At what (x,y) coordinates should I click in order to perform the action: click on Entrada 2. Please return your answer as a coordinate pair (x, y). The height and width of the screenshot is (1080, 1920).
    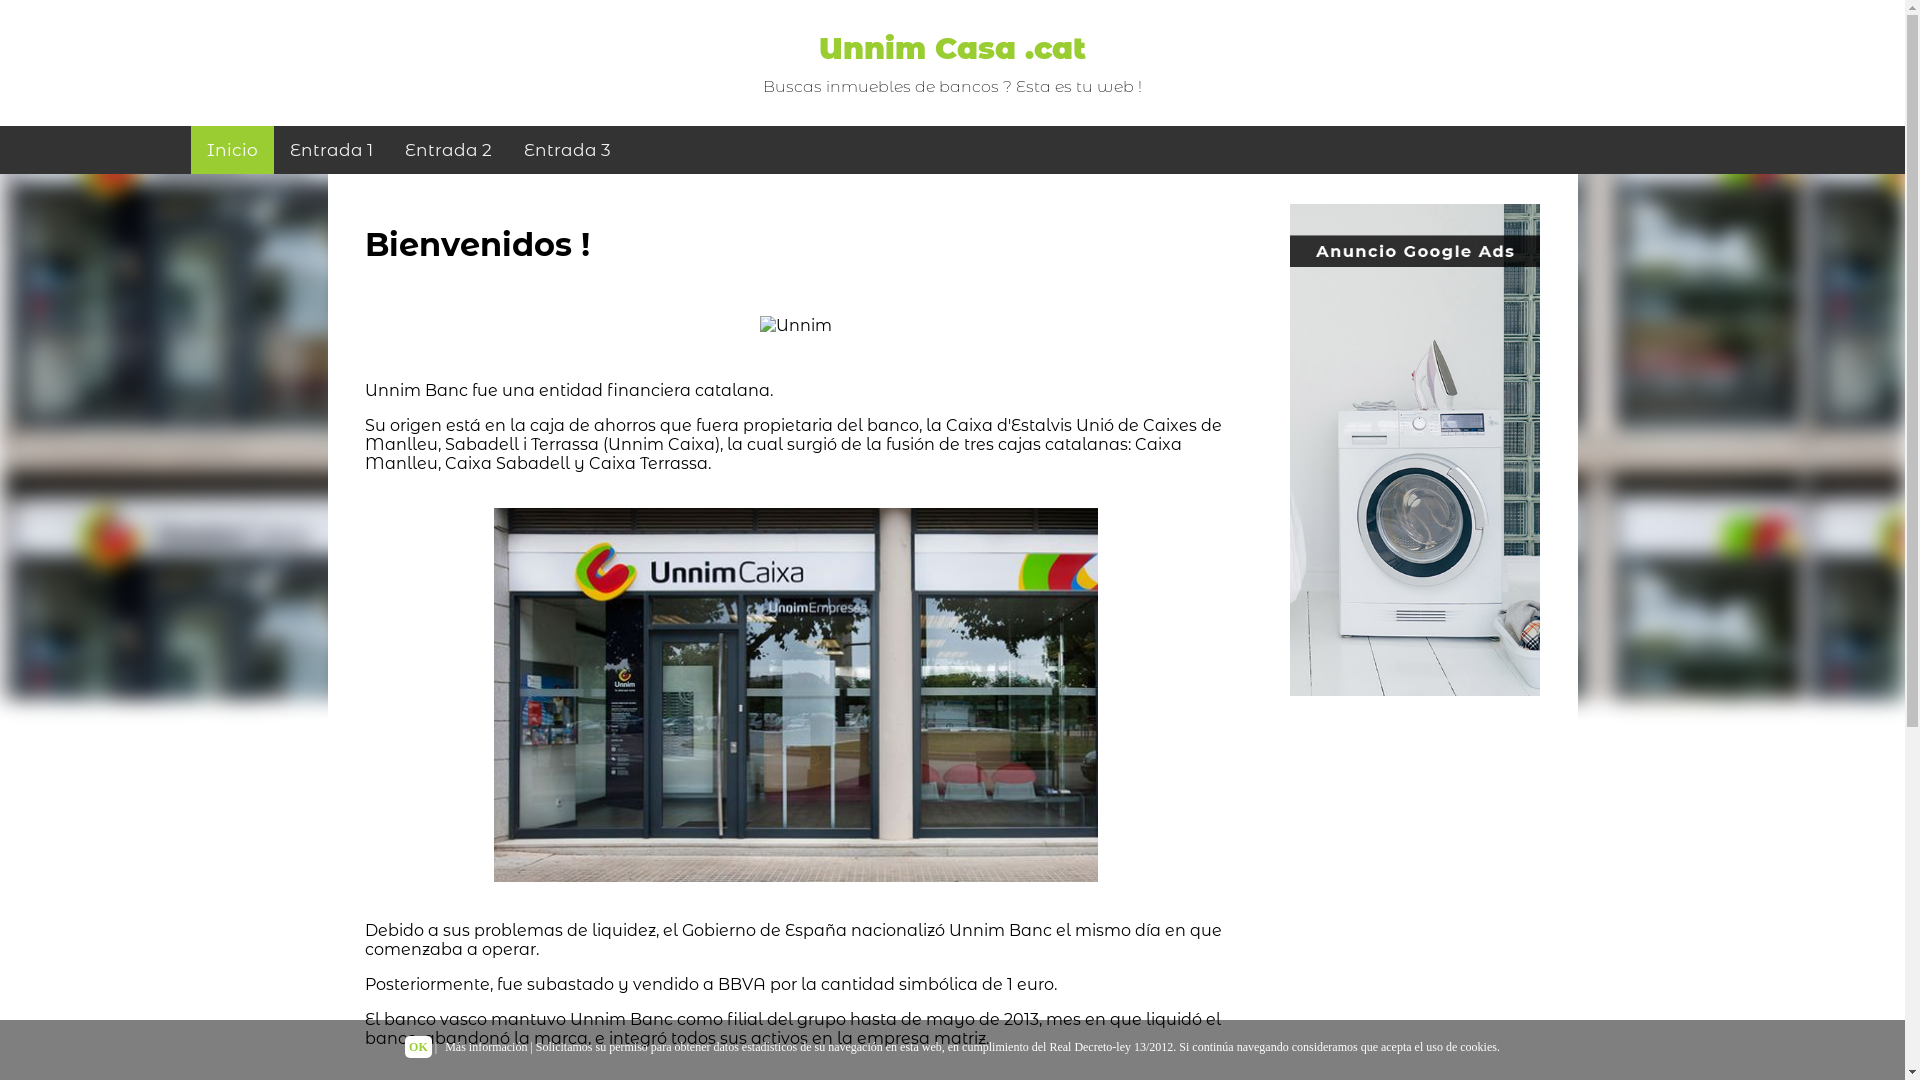
    Looking at the image, I should click on (447, 150).